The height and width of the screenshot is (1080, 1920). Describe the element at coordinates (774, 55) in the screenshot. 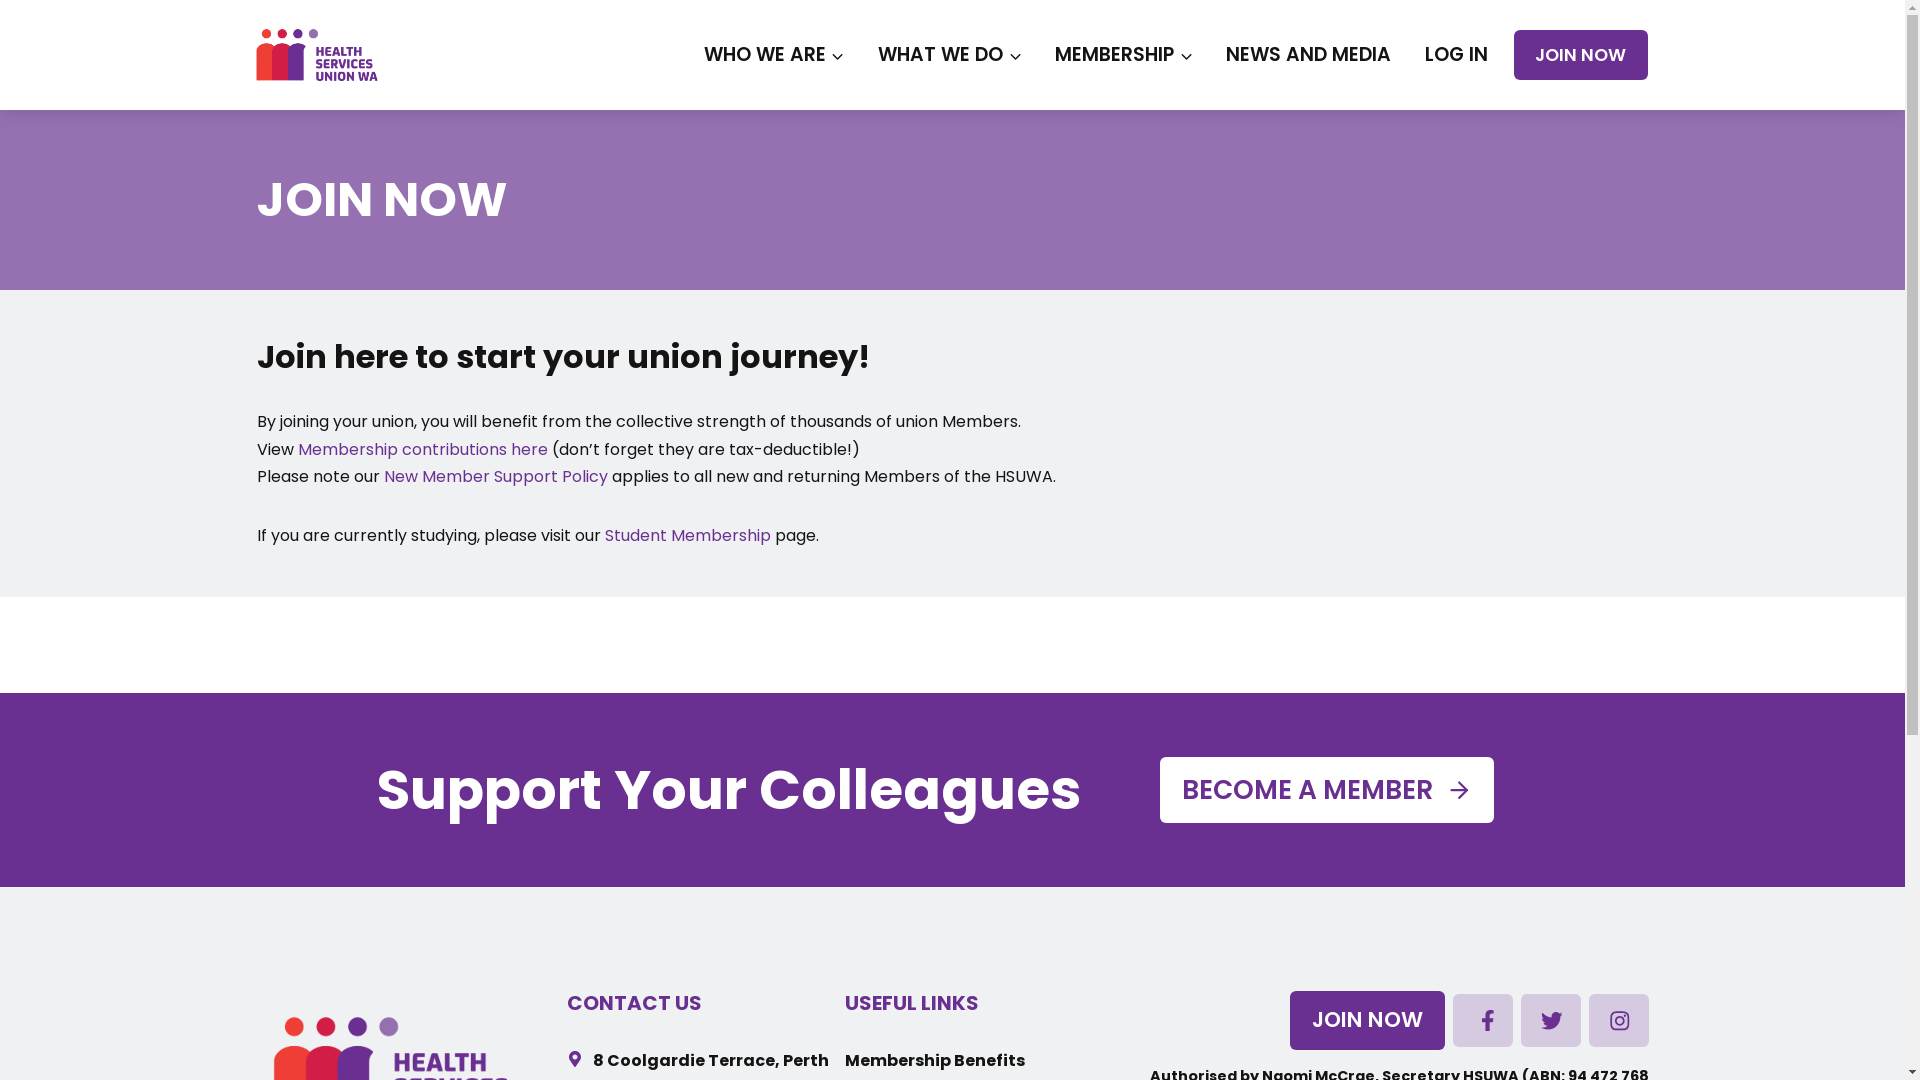

I see `WHO WE ARE` at that location.